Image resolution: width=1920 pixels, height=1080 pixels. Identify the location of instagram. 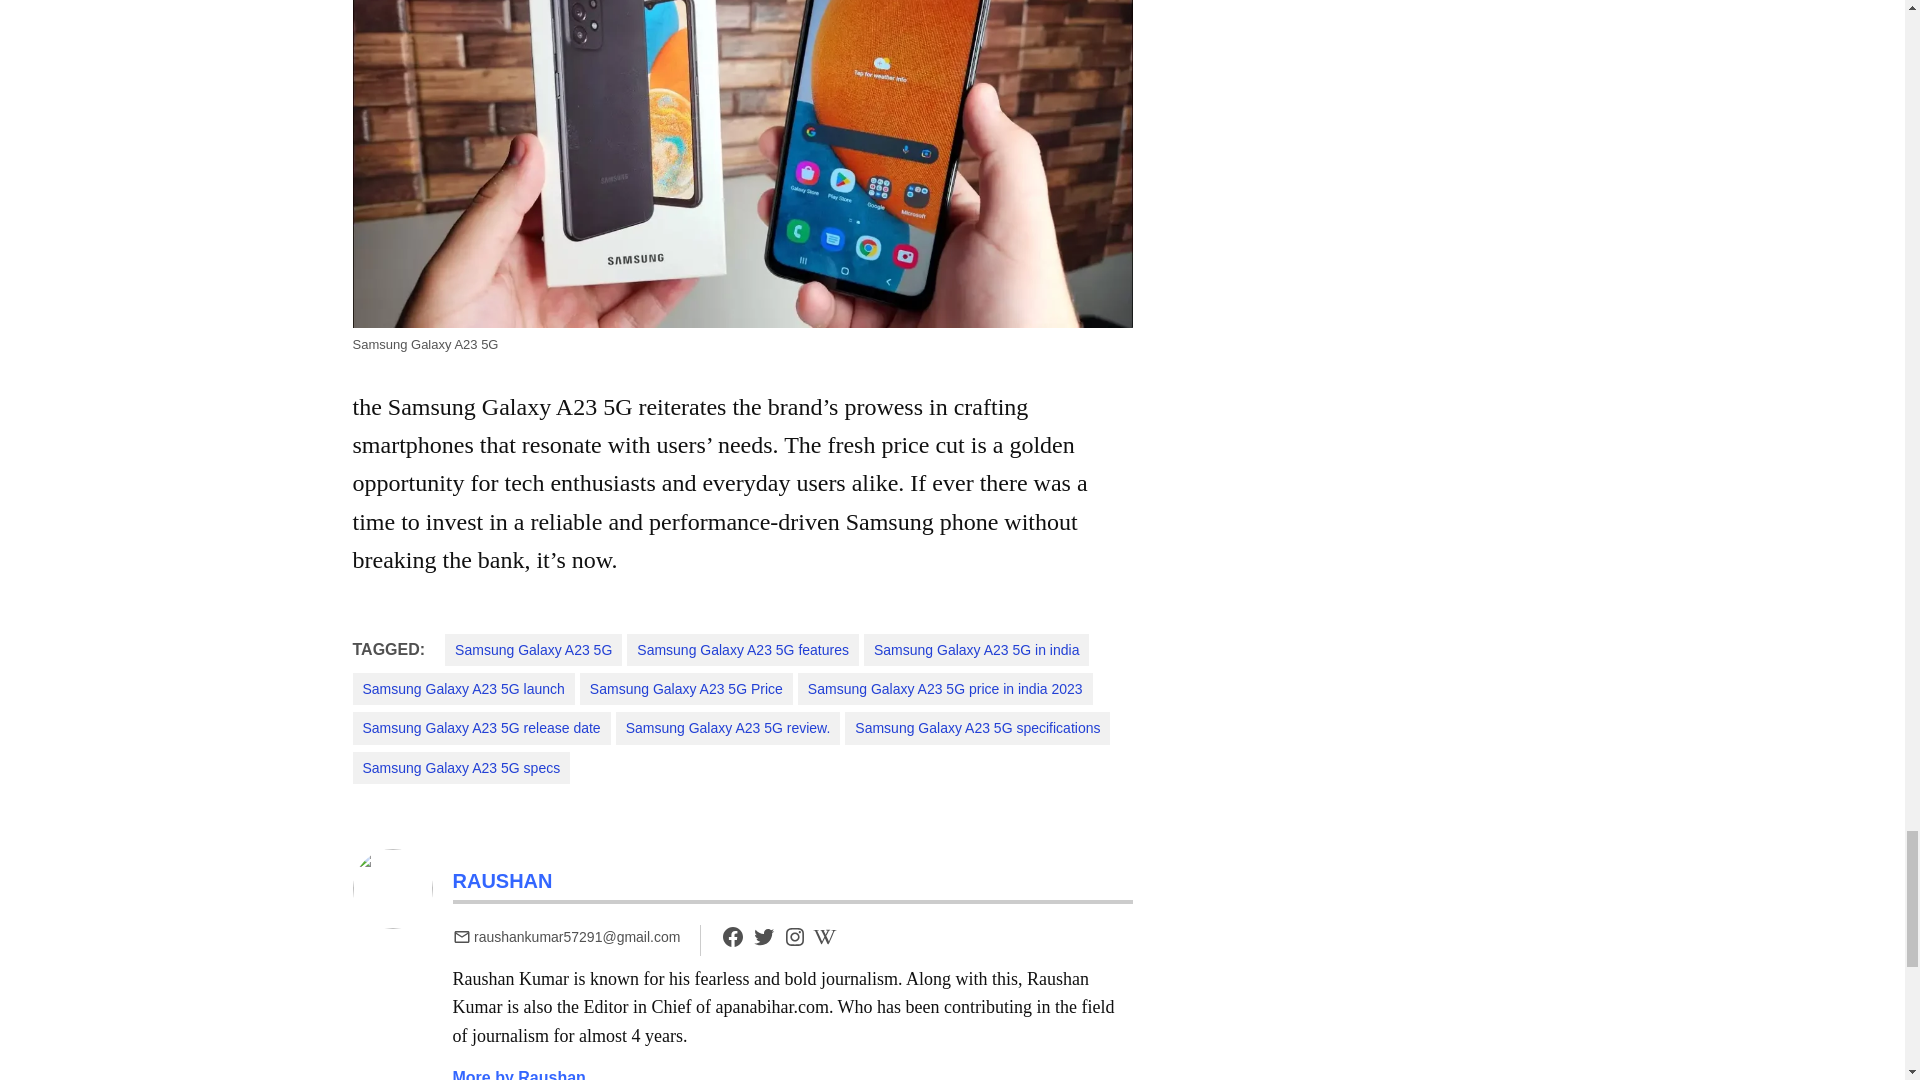
(794, 936).